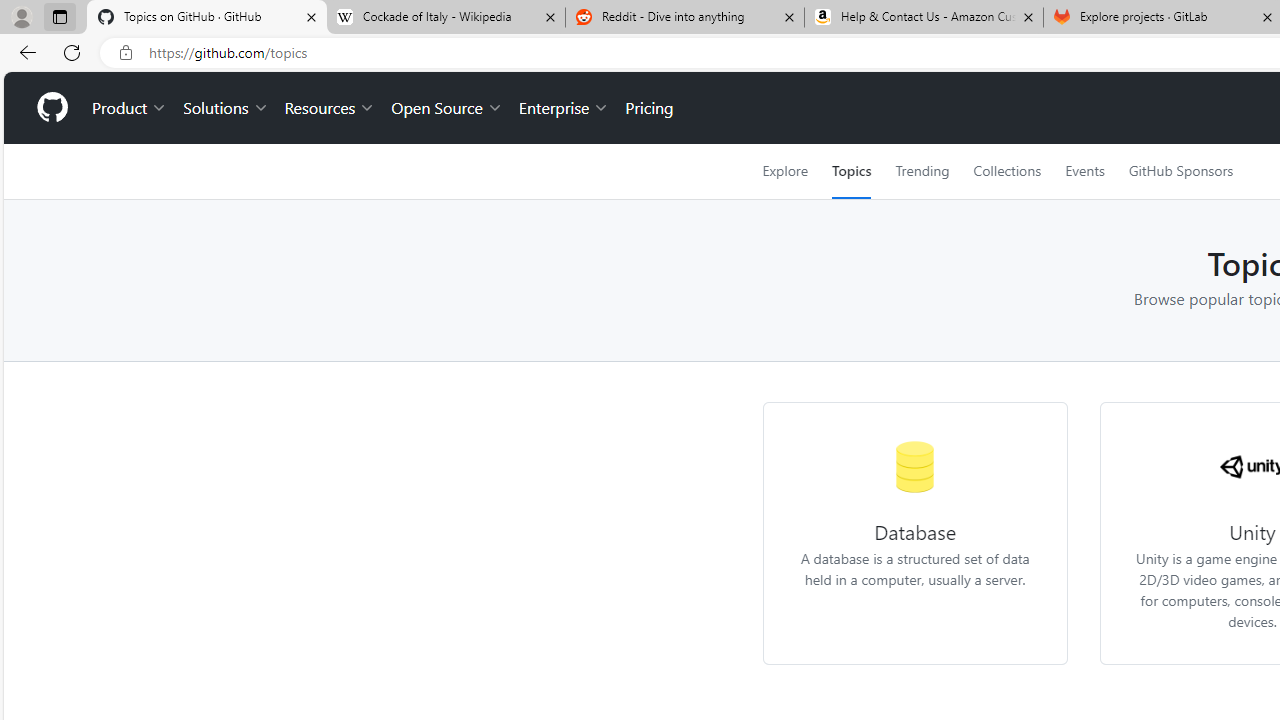 The image size is (1280, 720). Describe the element at coordinates (922, 171) in the screenshot. I see `Trending` at that location.